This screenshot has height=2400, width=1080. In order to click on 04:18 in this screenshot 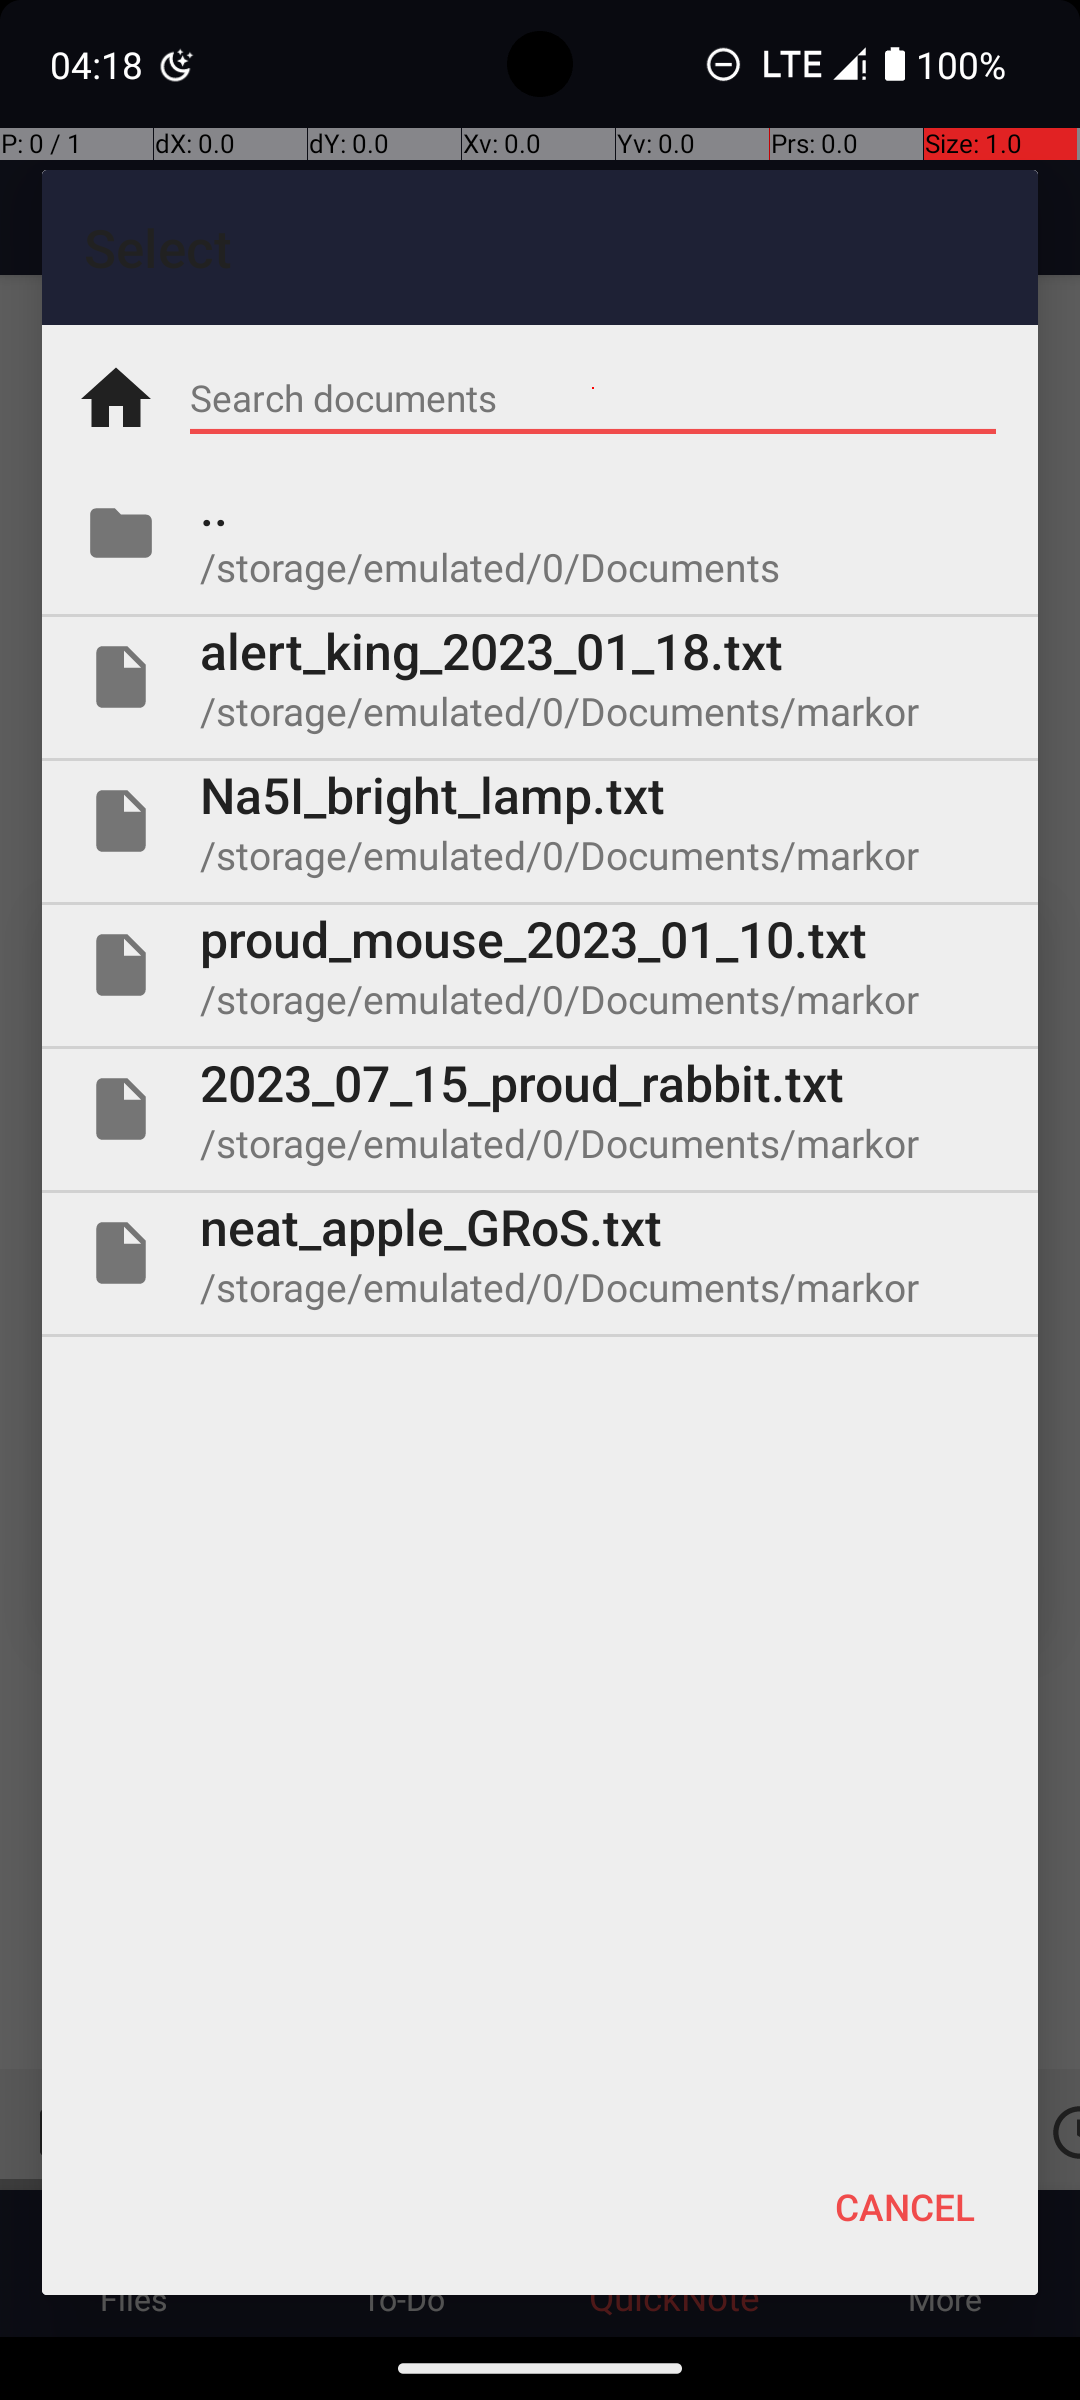, I will do `click(99, 64)`.